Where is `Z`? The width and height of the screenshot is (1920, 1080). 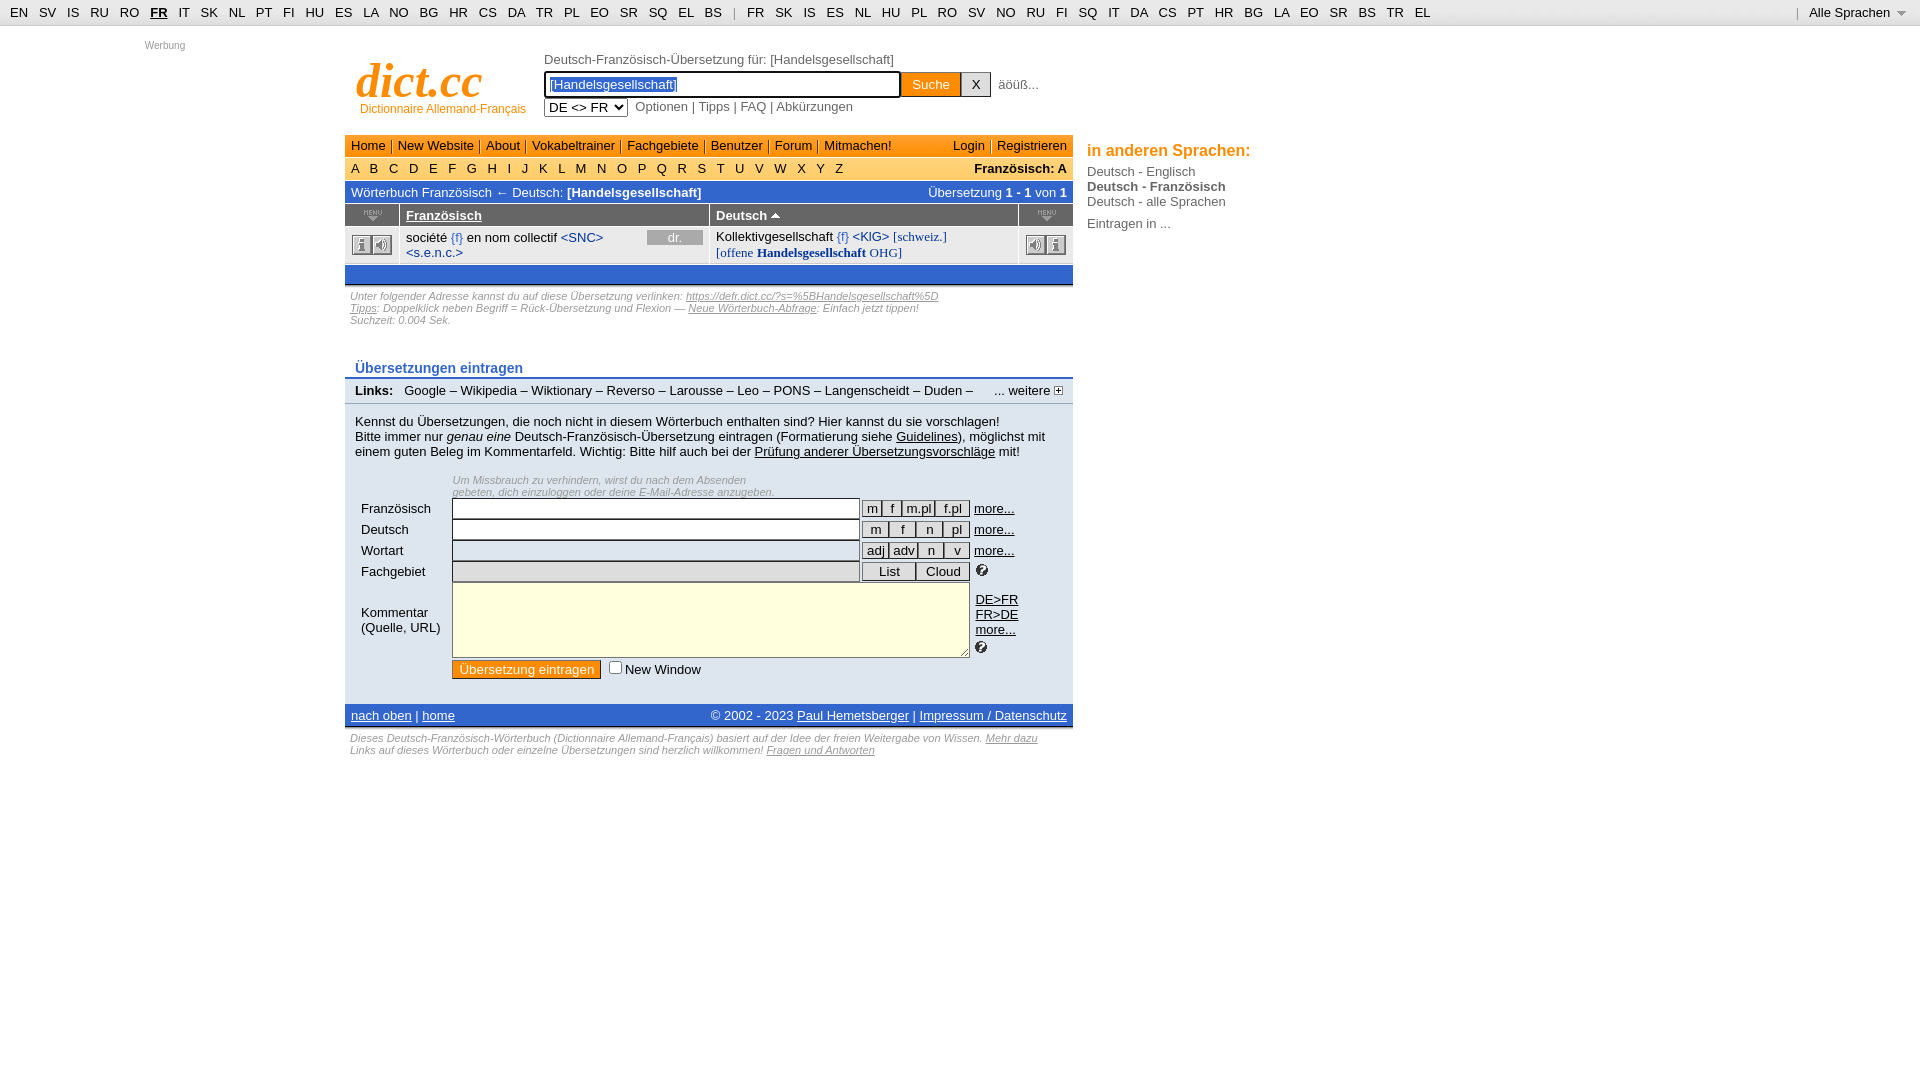 Z is located at coordinates (840, 168).